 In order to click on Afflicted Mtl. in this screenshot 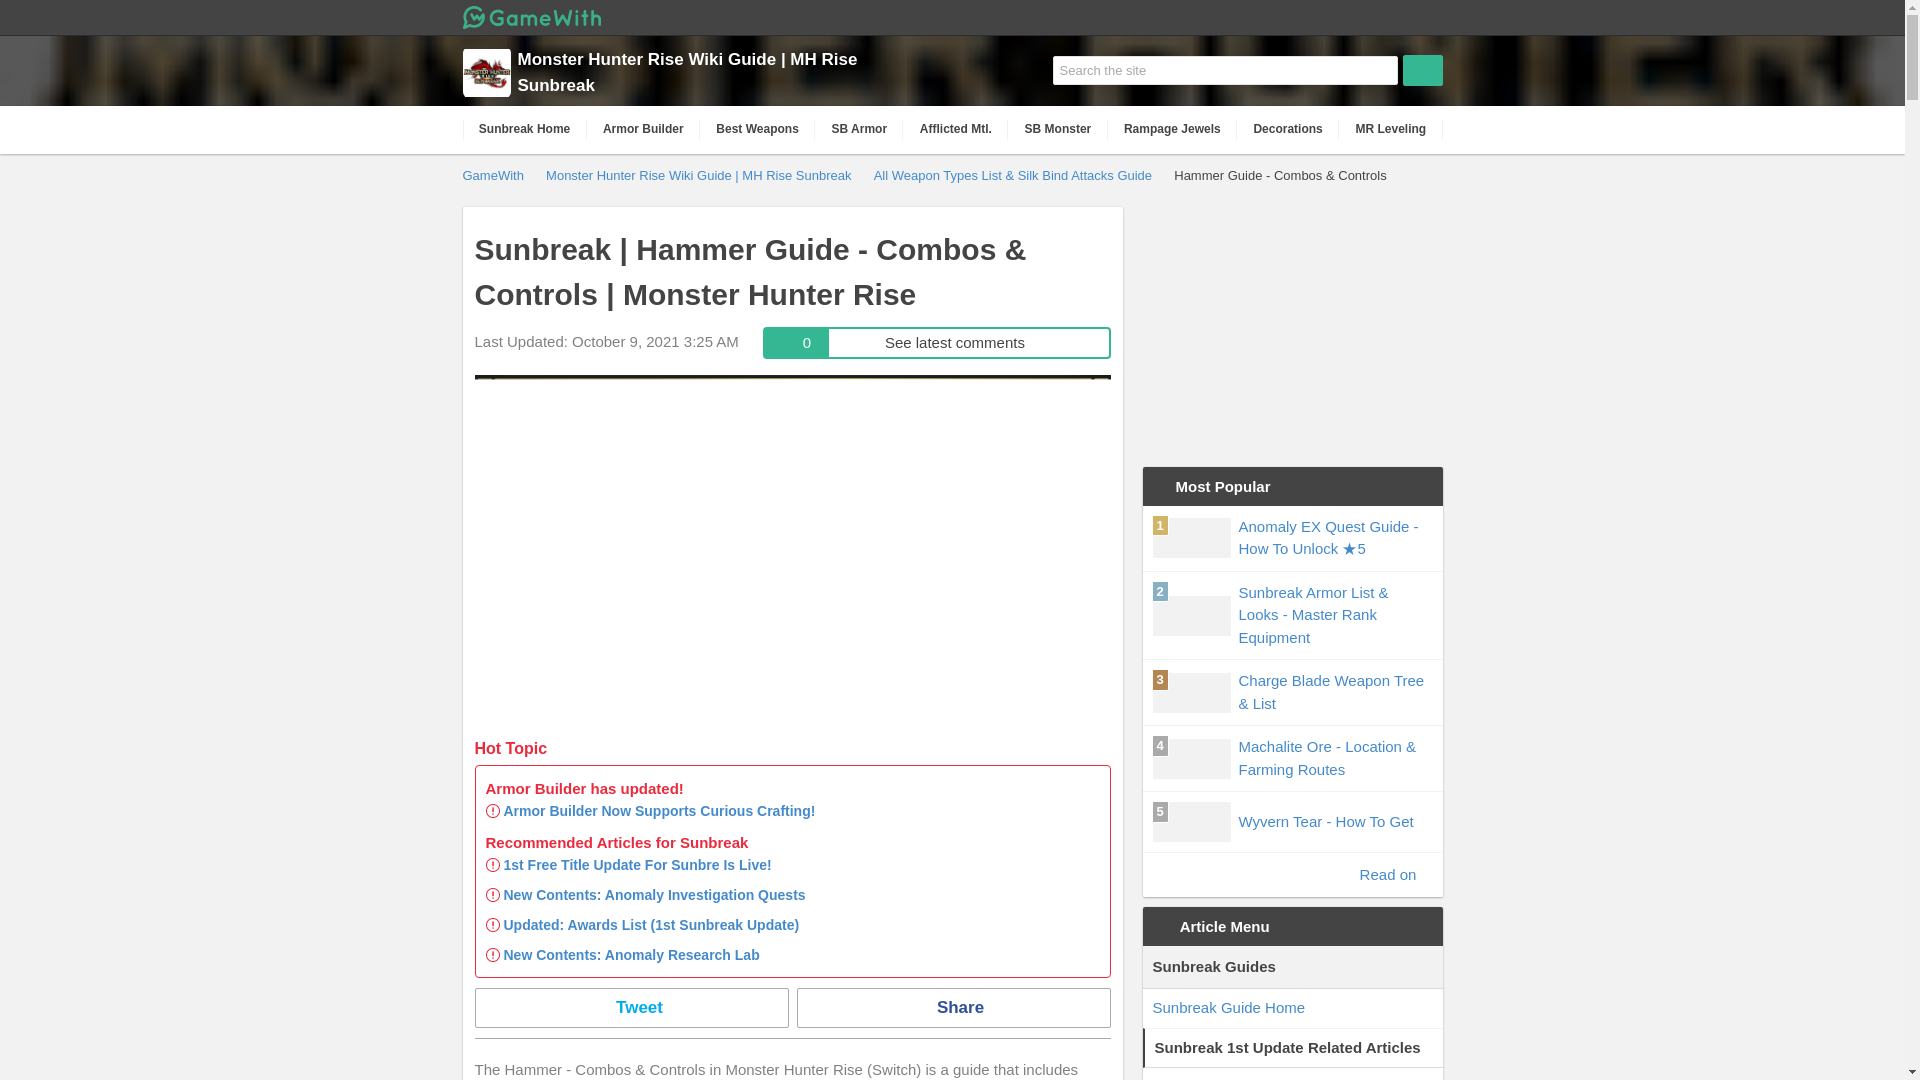, I will do `click(955, 129)`.